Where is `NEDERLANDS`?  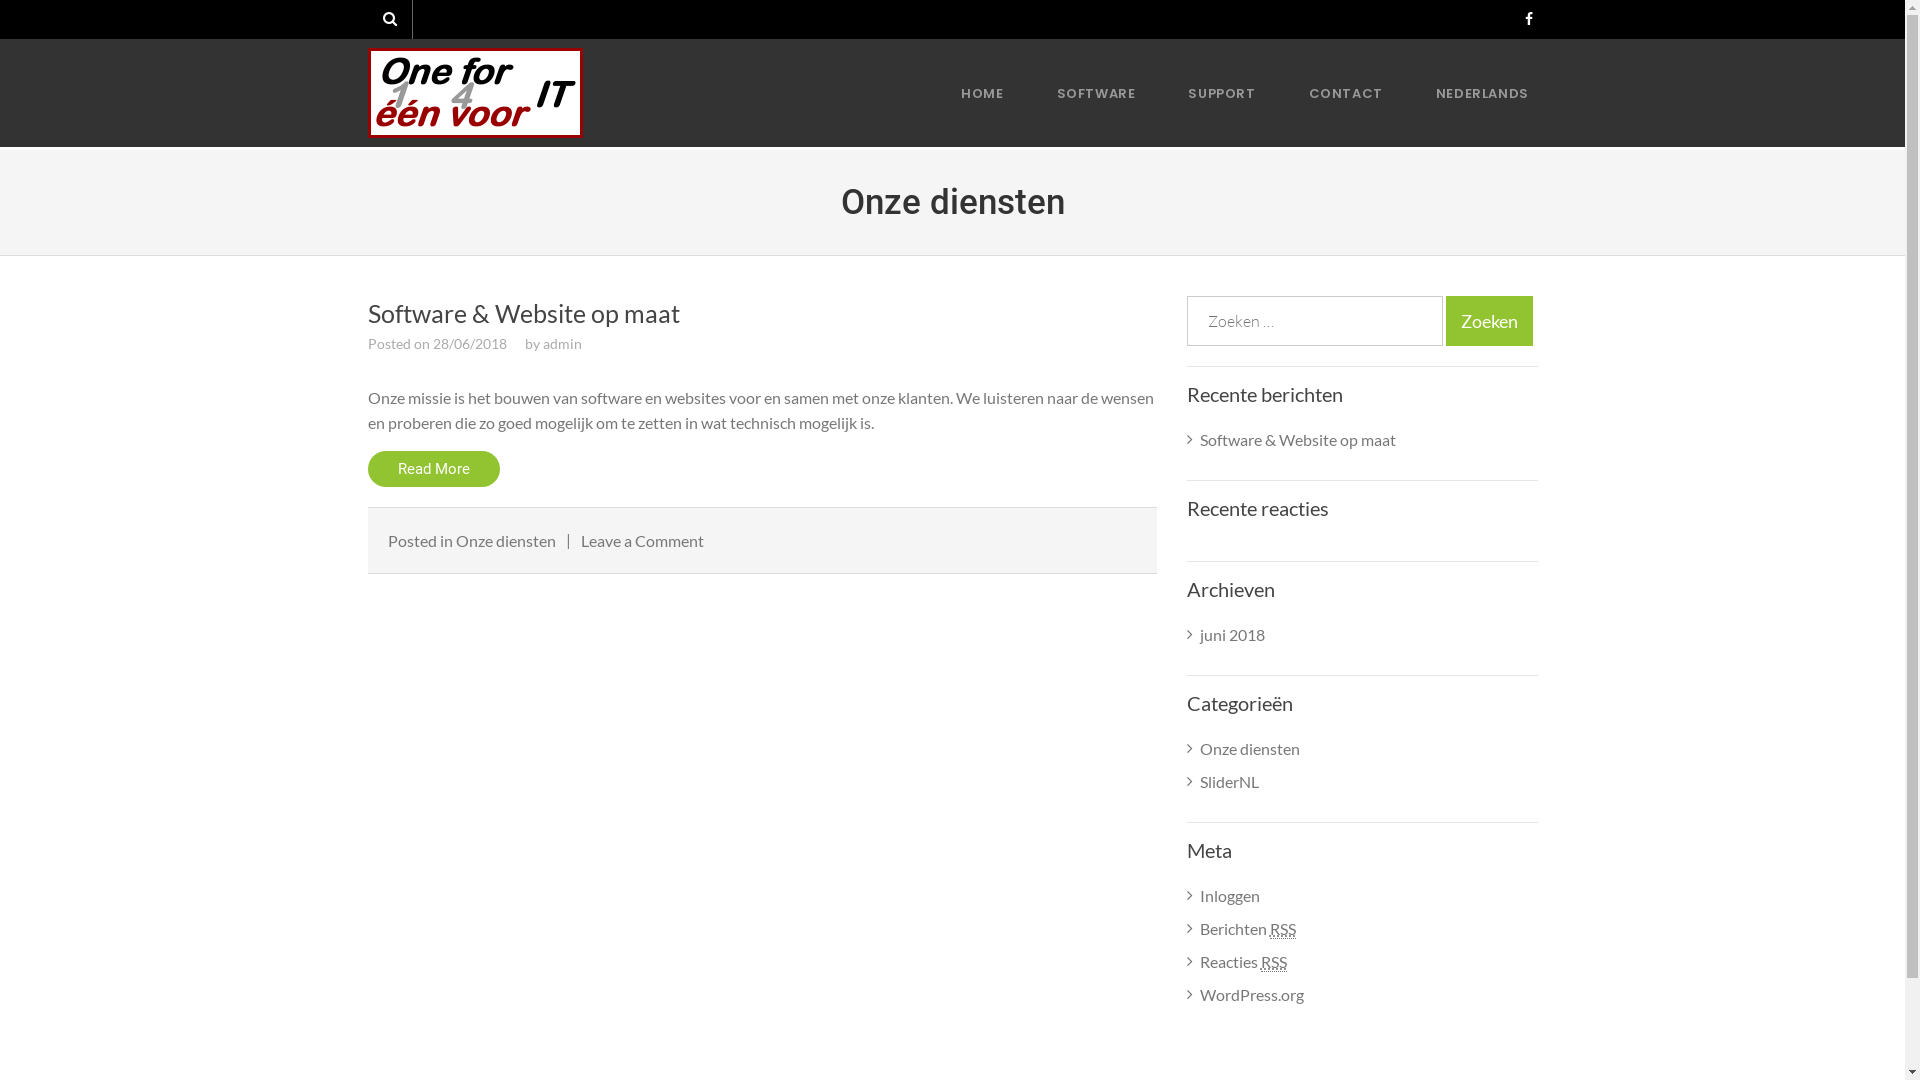
NEDERLANDS is located at coordinates (1470, 92).